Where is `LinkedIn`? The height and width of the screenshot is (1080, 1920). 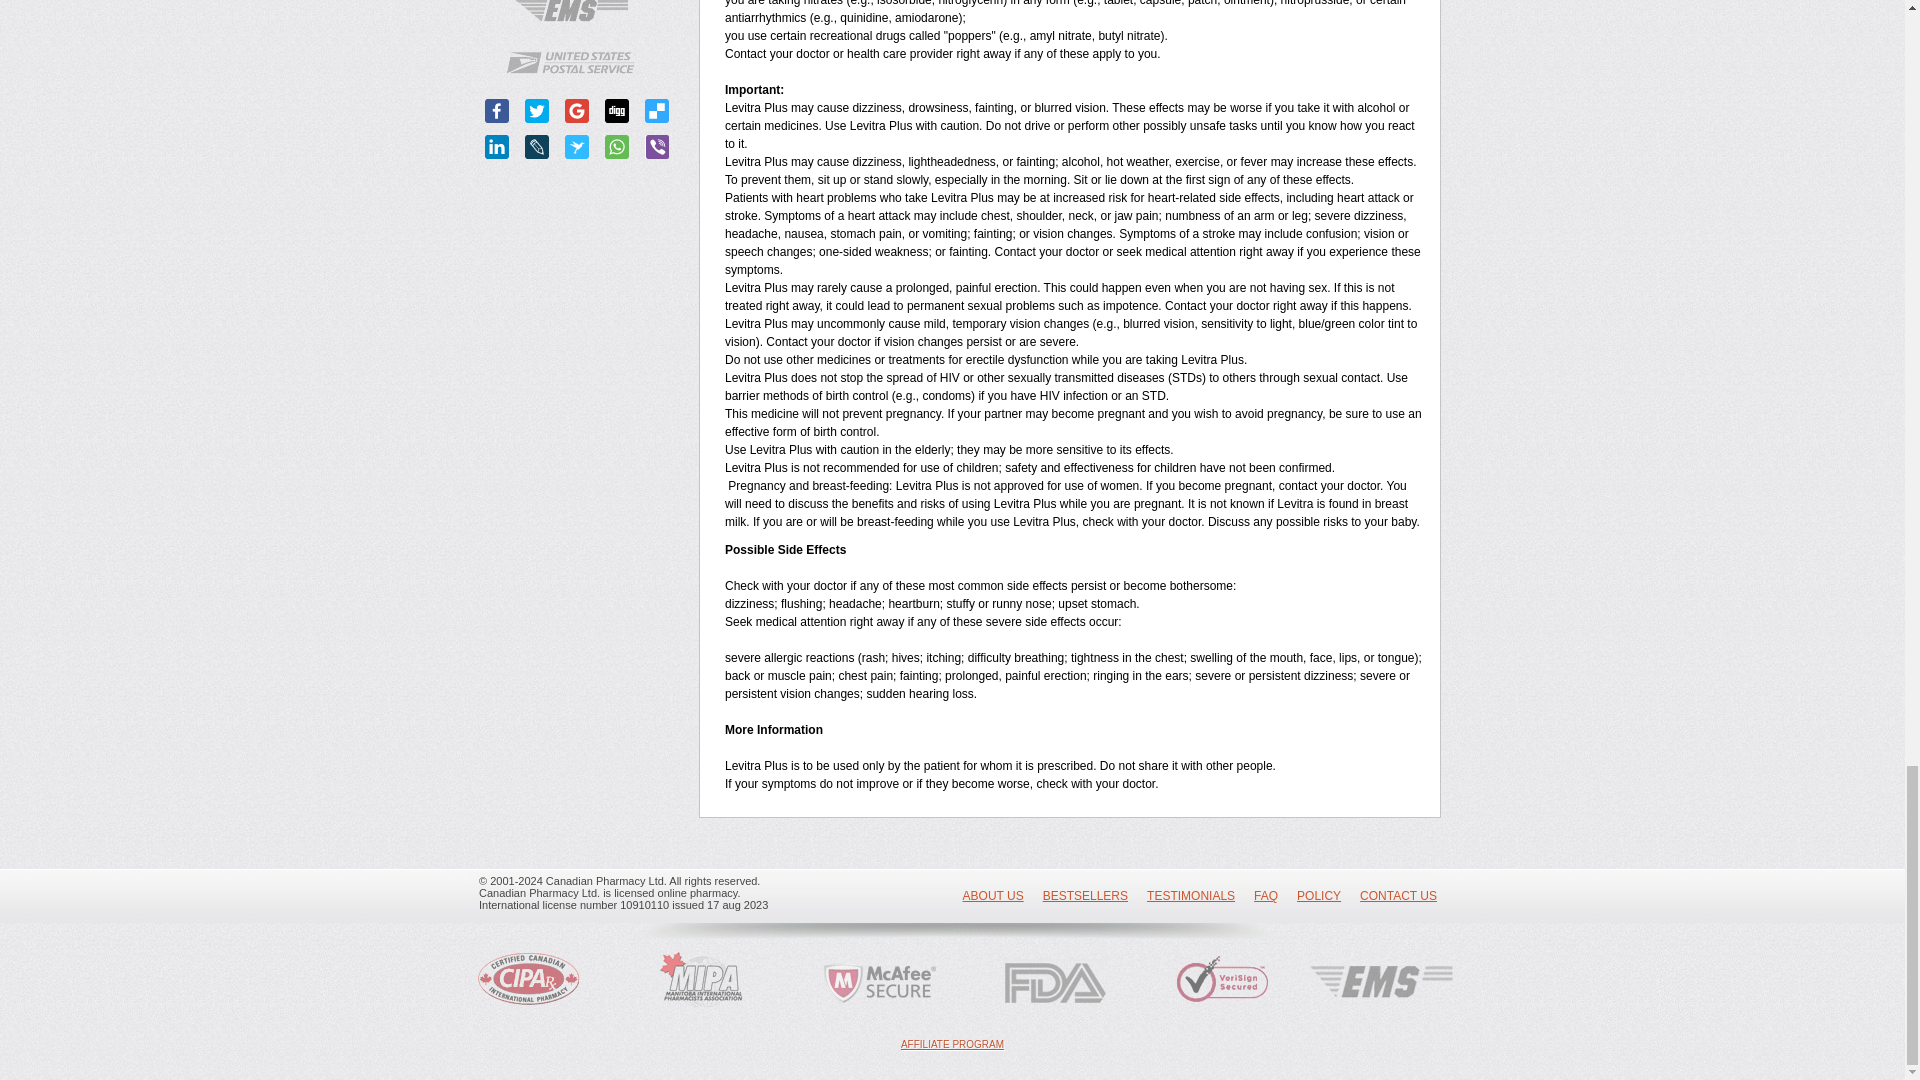 LinkedIn is located at coordinates (496, 146).